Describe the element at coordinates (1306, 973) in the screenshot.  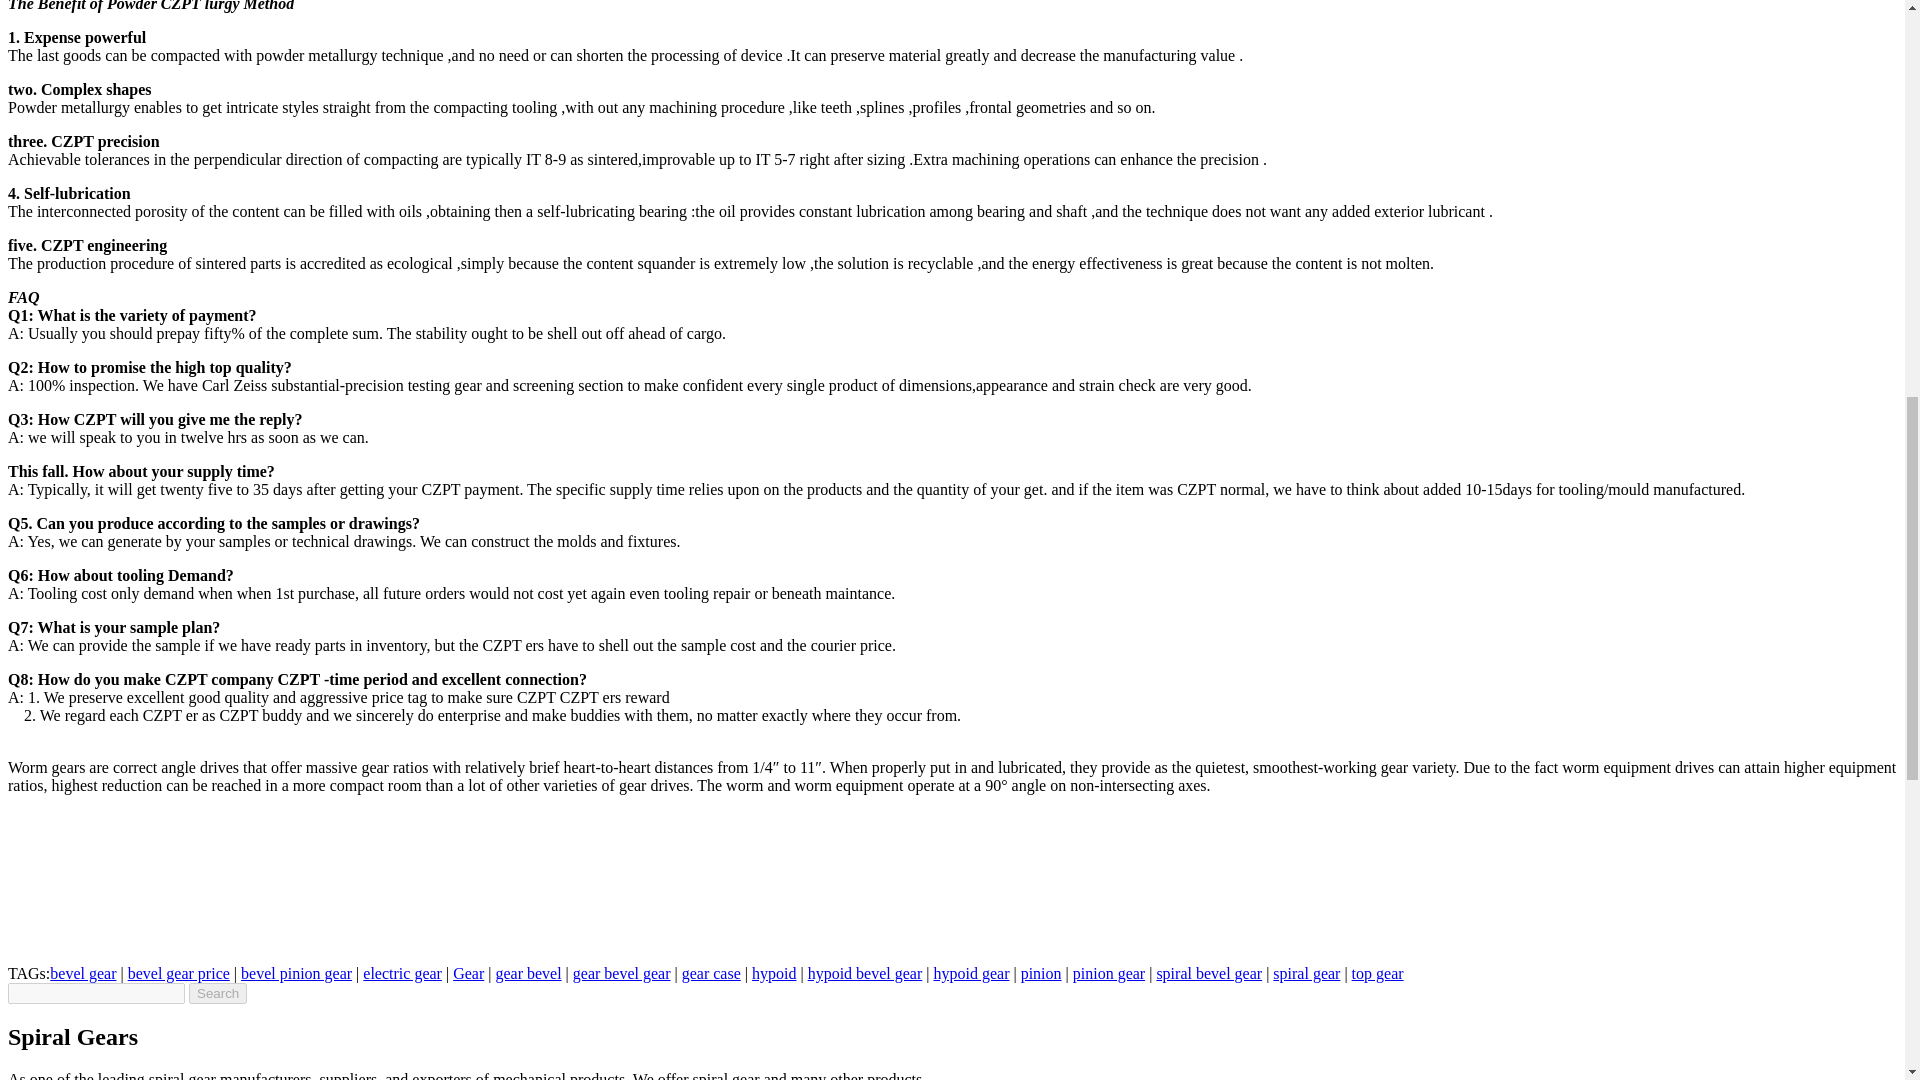
I see `spiral gear` at that location.